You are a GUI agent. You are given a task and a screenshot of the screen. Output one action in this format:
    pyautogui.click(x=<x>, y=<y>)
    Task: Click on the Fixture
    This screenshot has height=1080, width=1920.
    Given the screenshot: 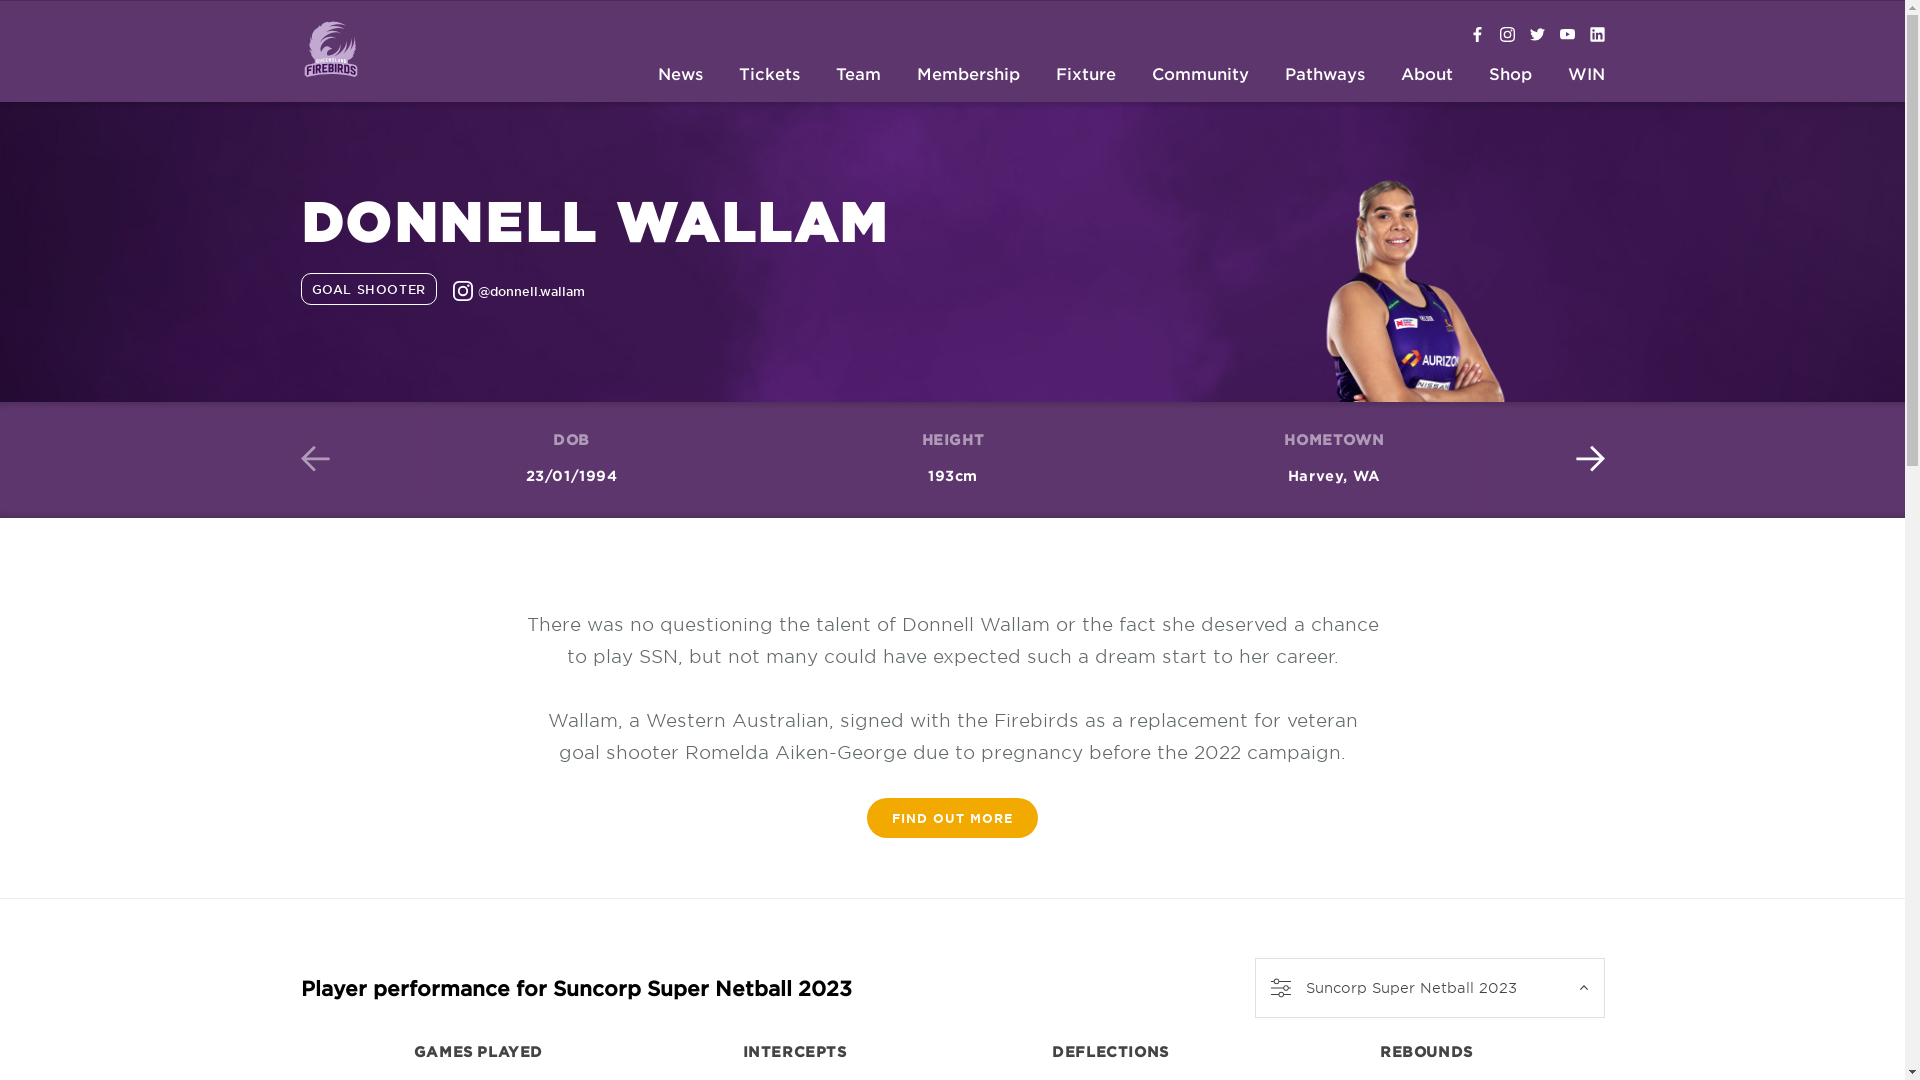 What is the action you would take?
    pyautogui.click(x=1085, y=76)
    